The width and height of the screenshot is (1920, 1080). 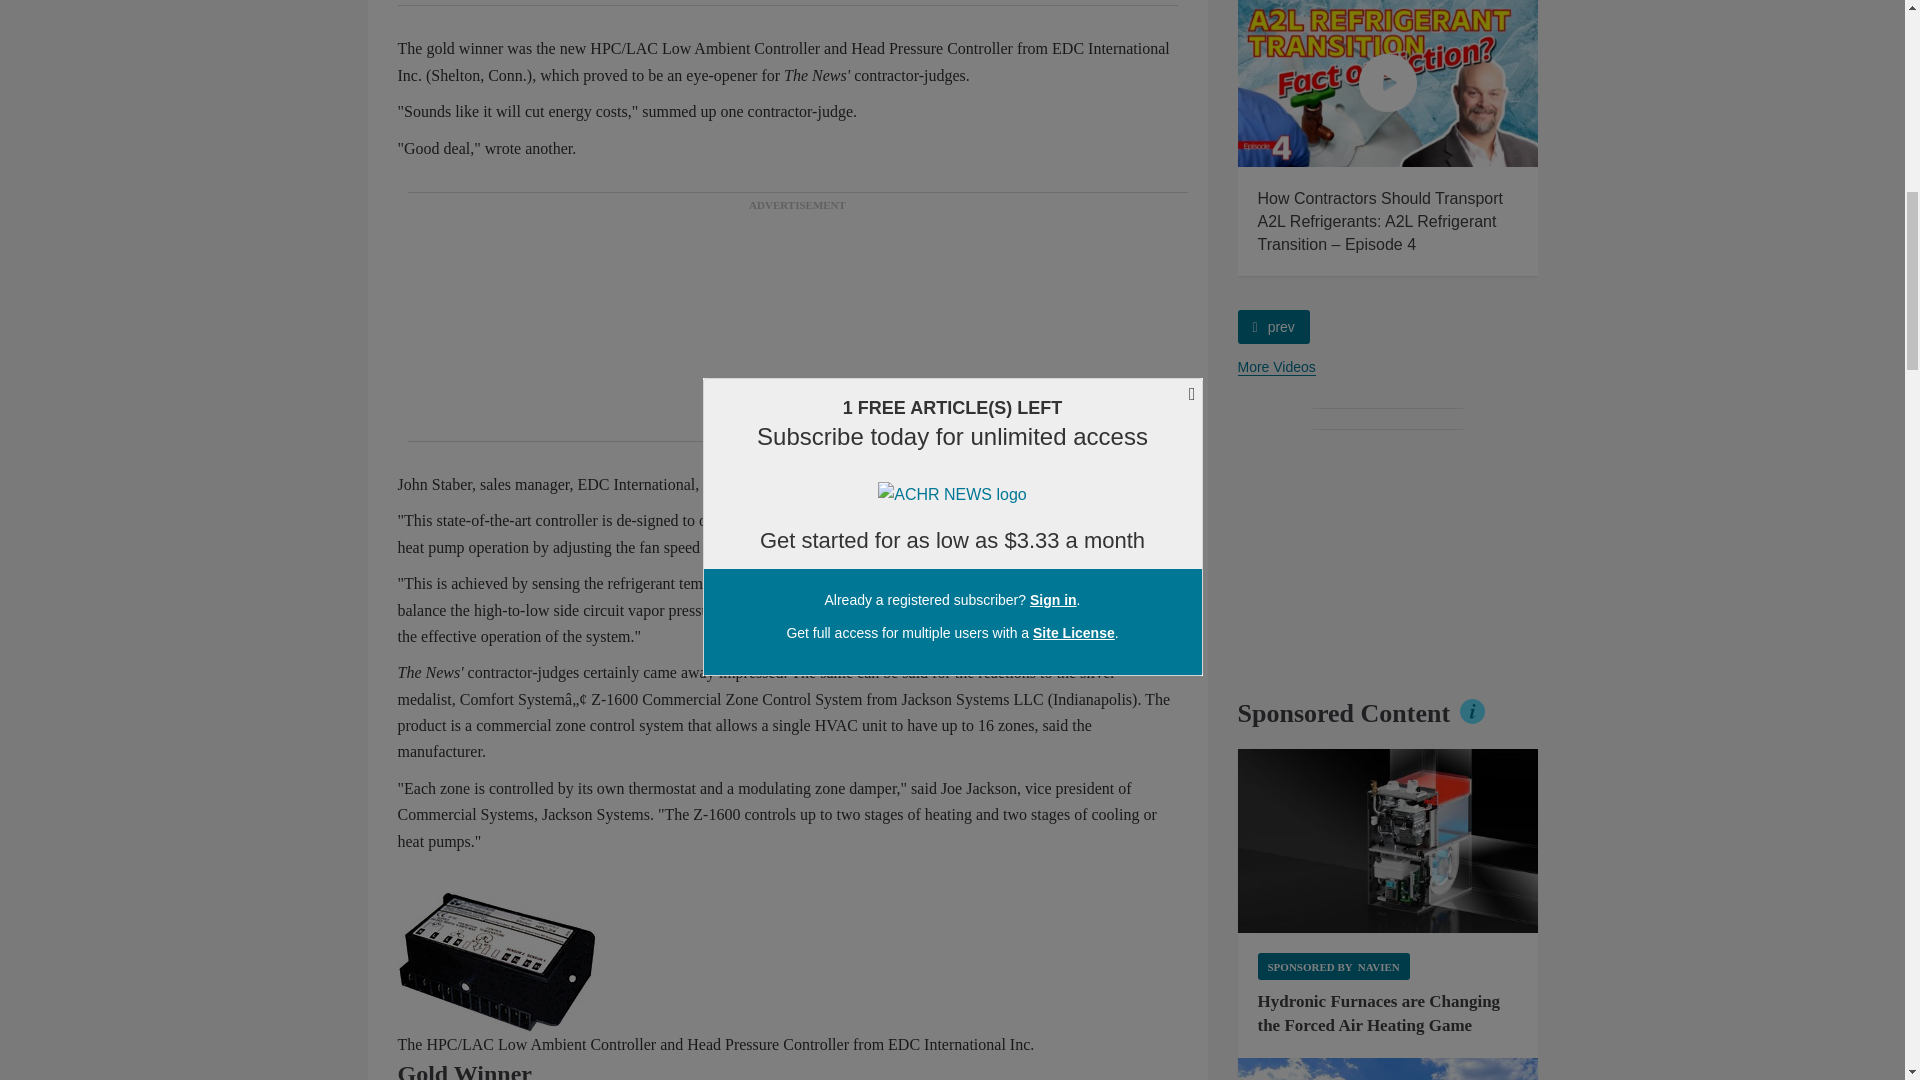 What do you see at coordinates (1388, 841) in the screenshot?
I see `Hydronic Forced Air Furnace Diagram` at bounding box center [1388, 841].